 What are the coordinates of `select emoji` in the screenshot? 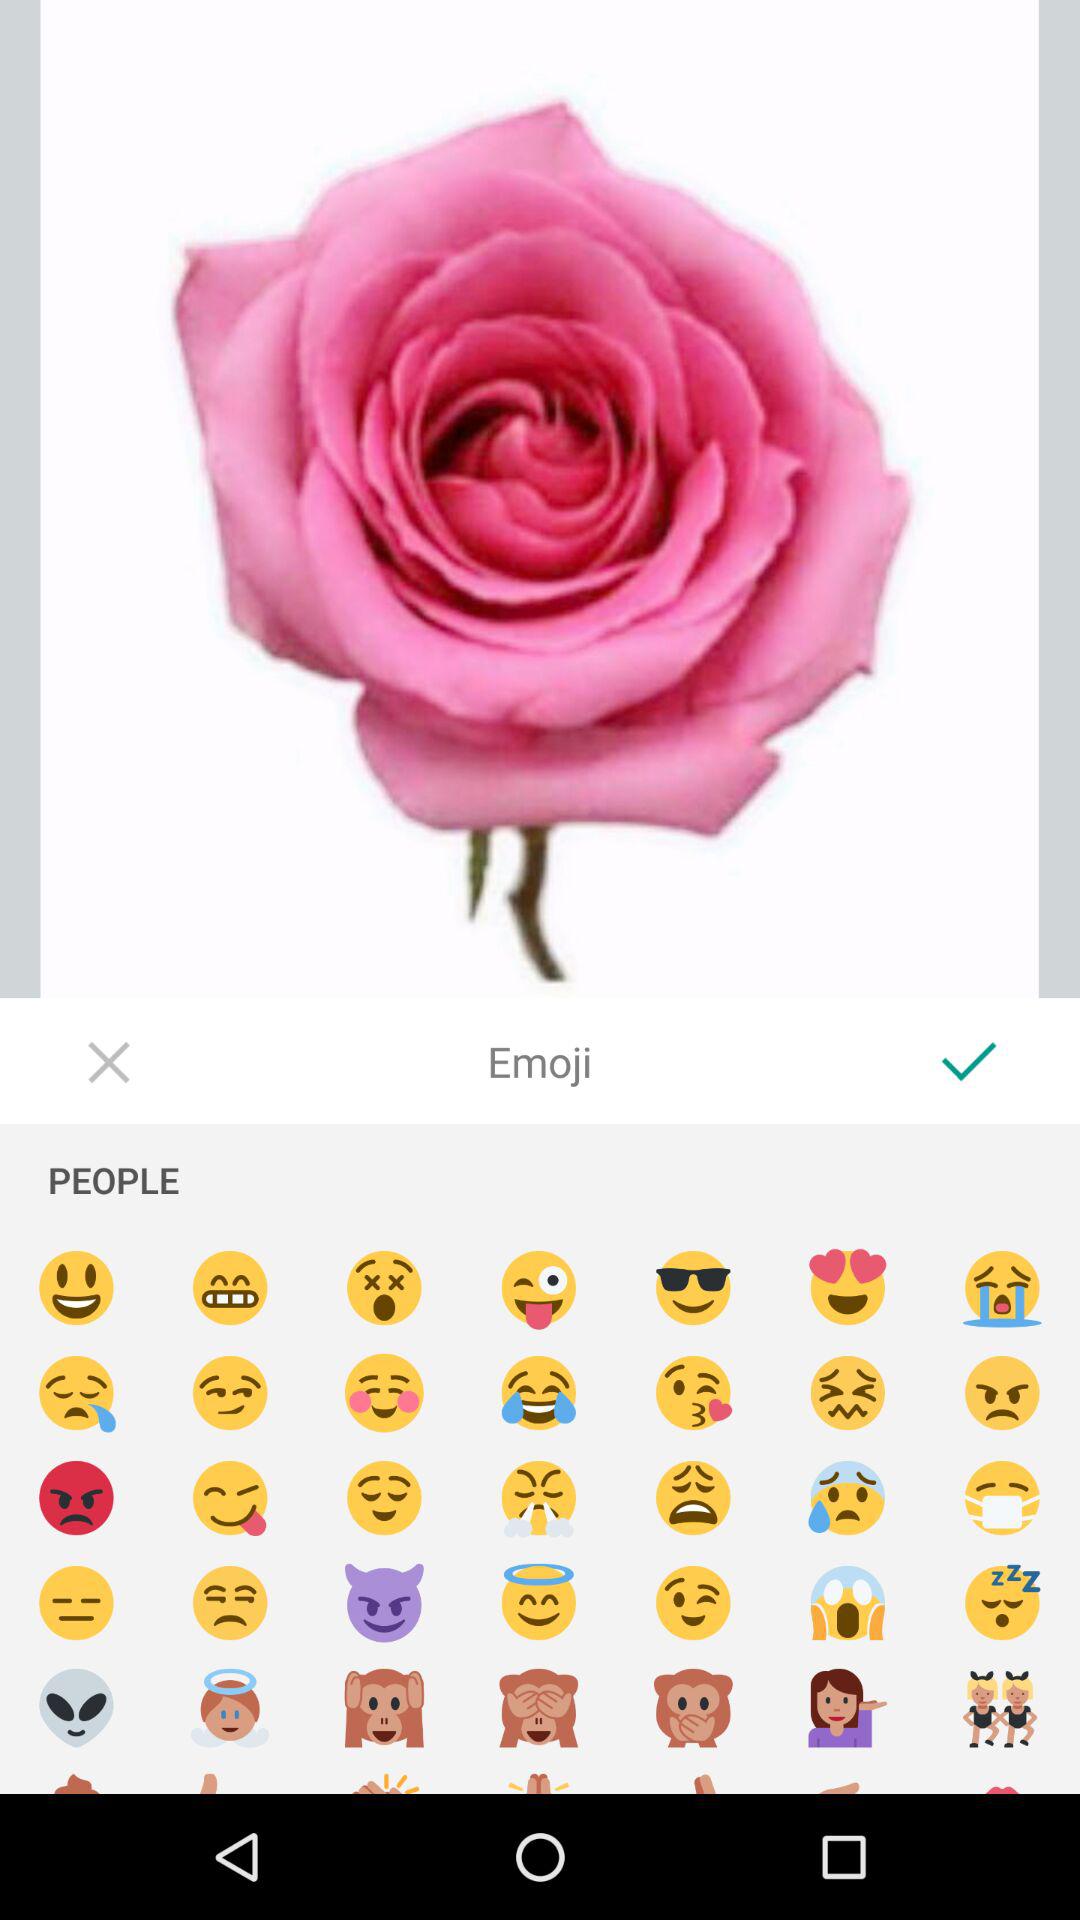 It's located at (230, 1394).